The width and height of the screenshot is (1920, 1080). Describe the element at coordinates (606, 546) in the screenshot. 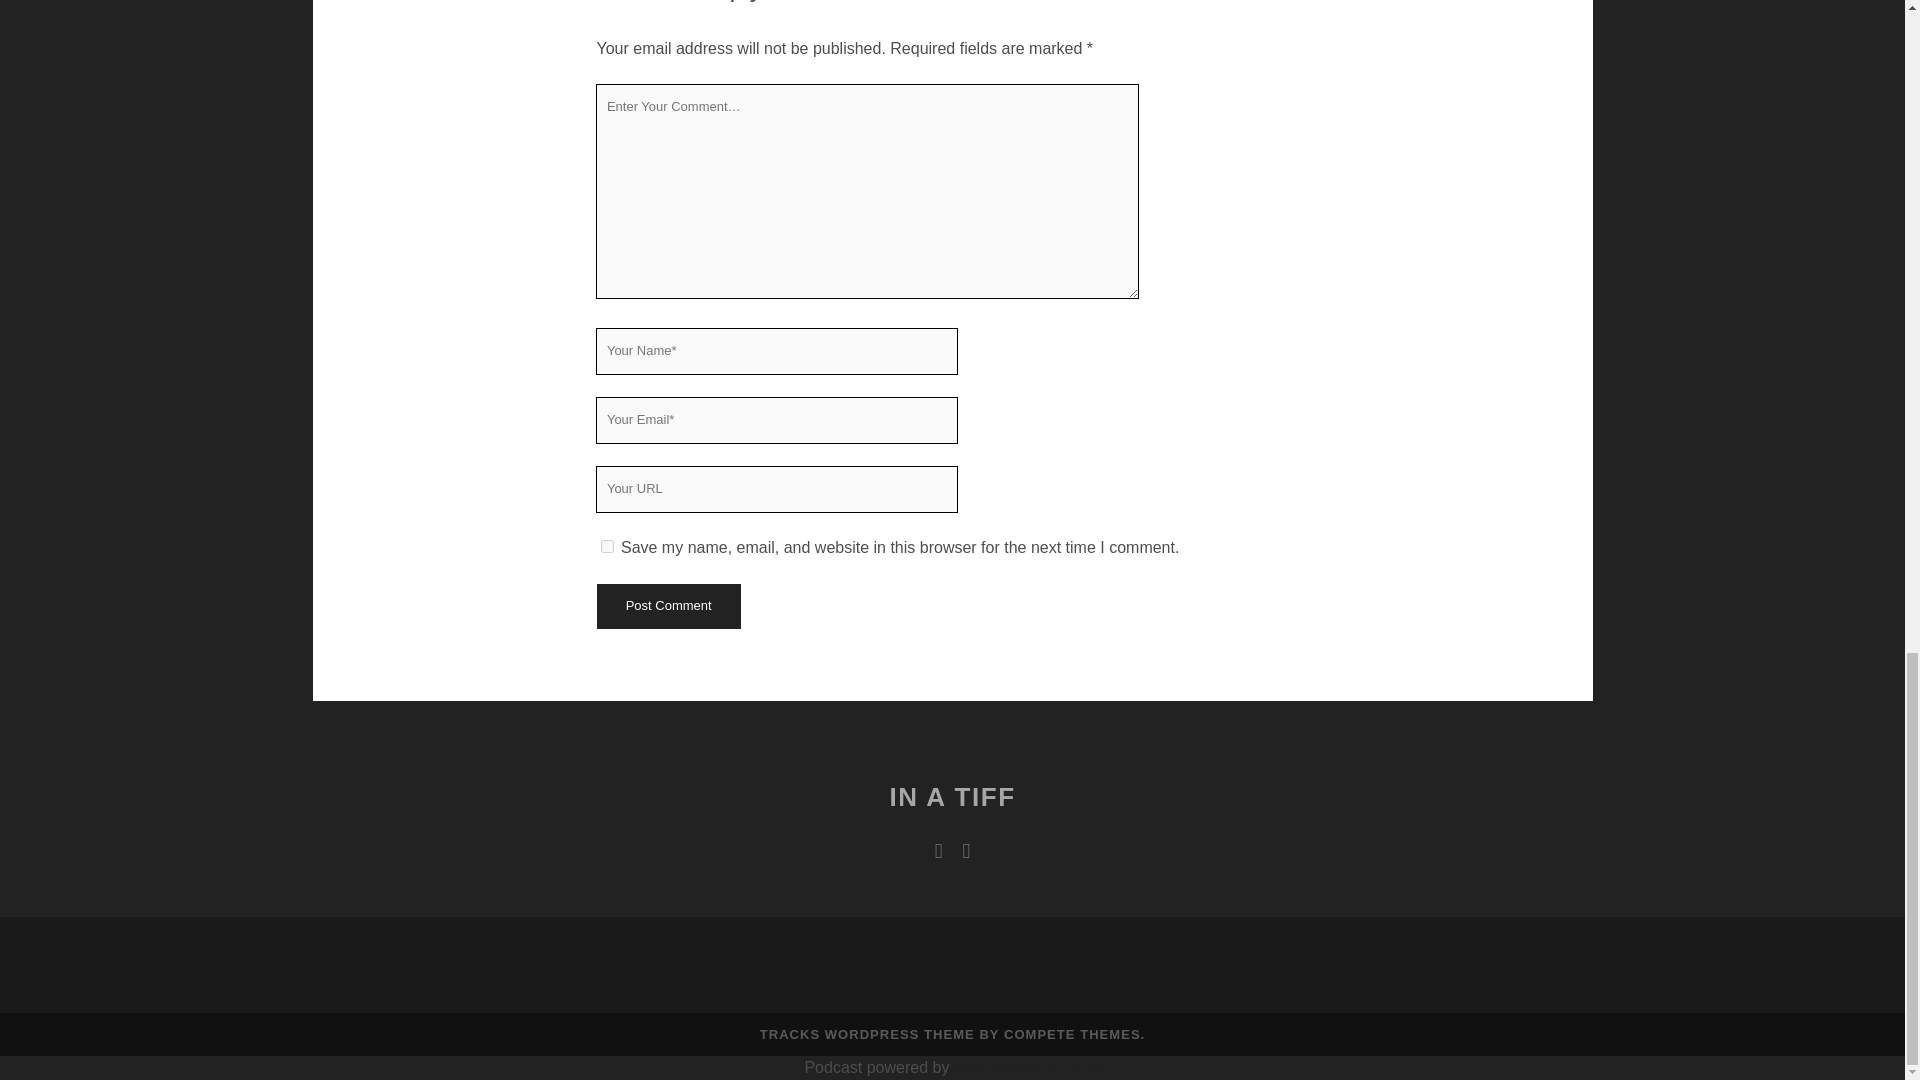

I see `yes` at that location.